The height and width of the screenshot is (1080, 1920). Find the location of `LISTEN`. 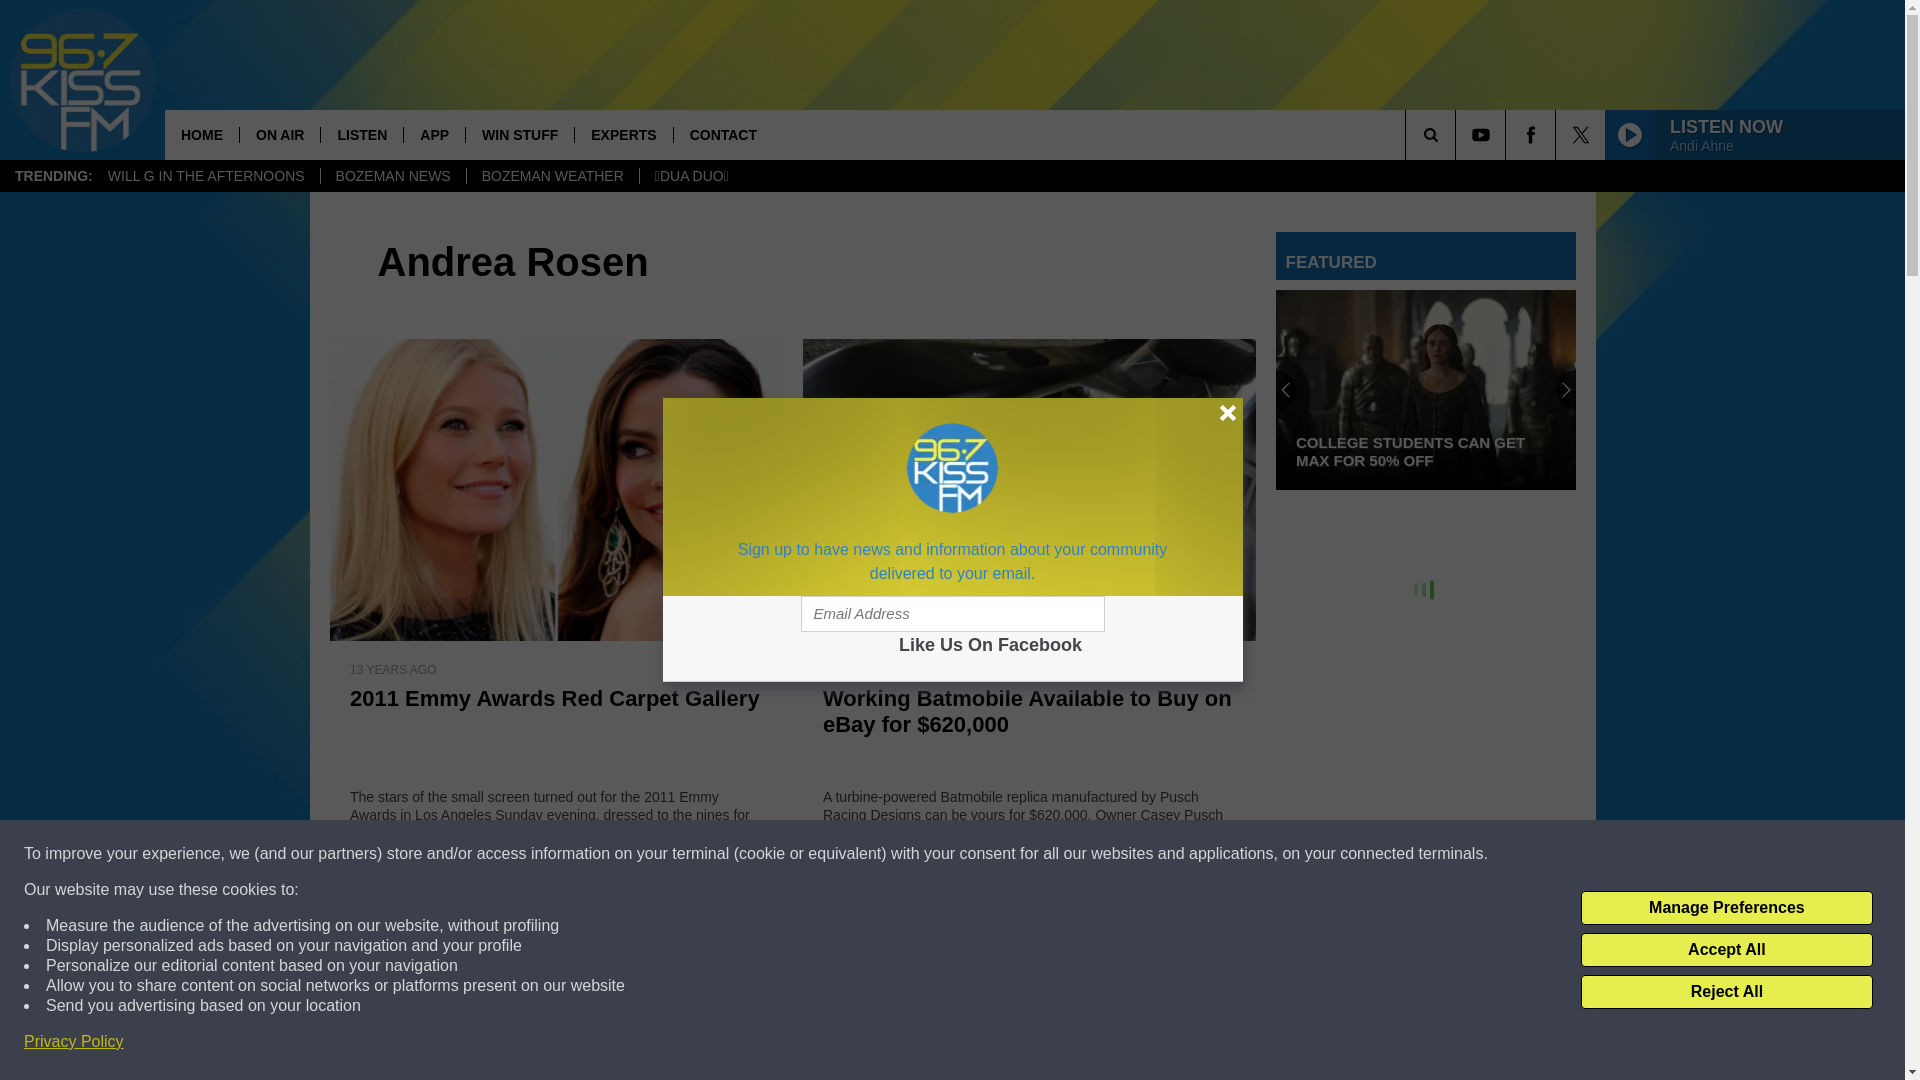

LISTEN is located at coordinates (362, 134).